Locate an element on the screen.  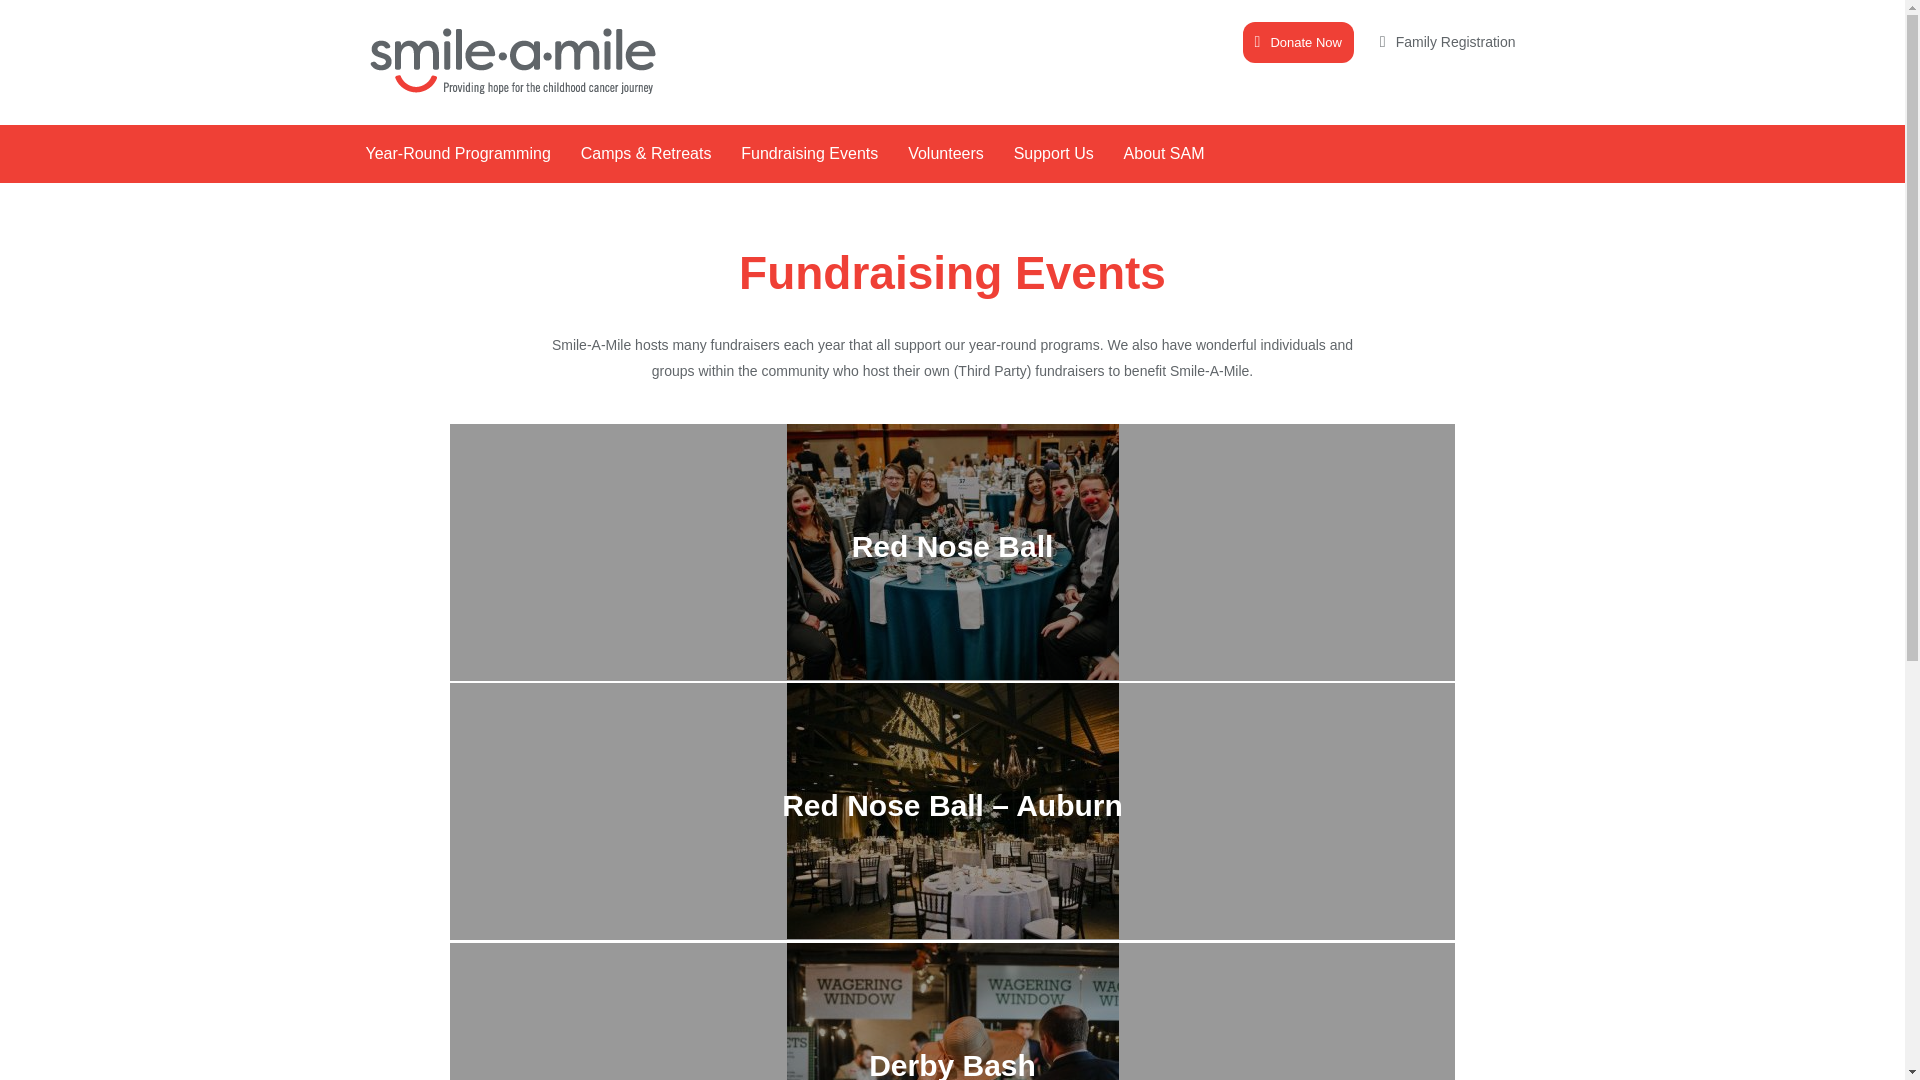
Year-Round Programming is located at coordinates (456, 154).